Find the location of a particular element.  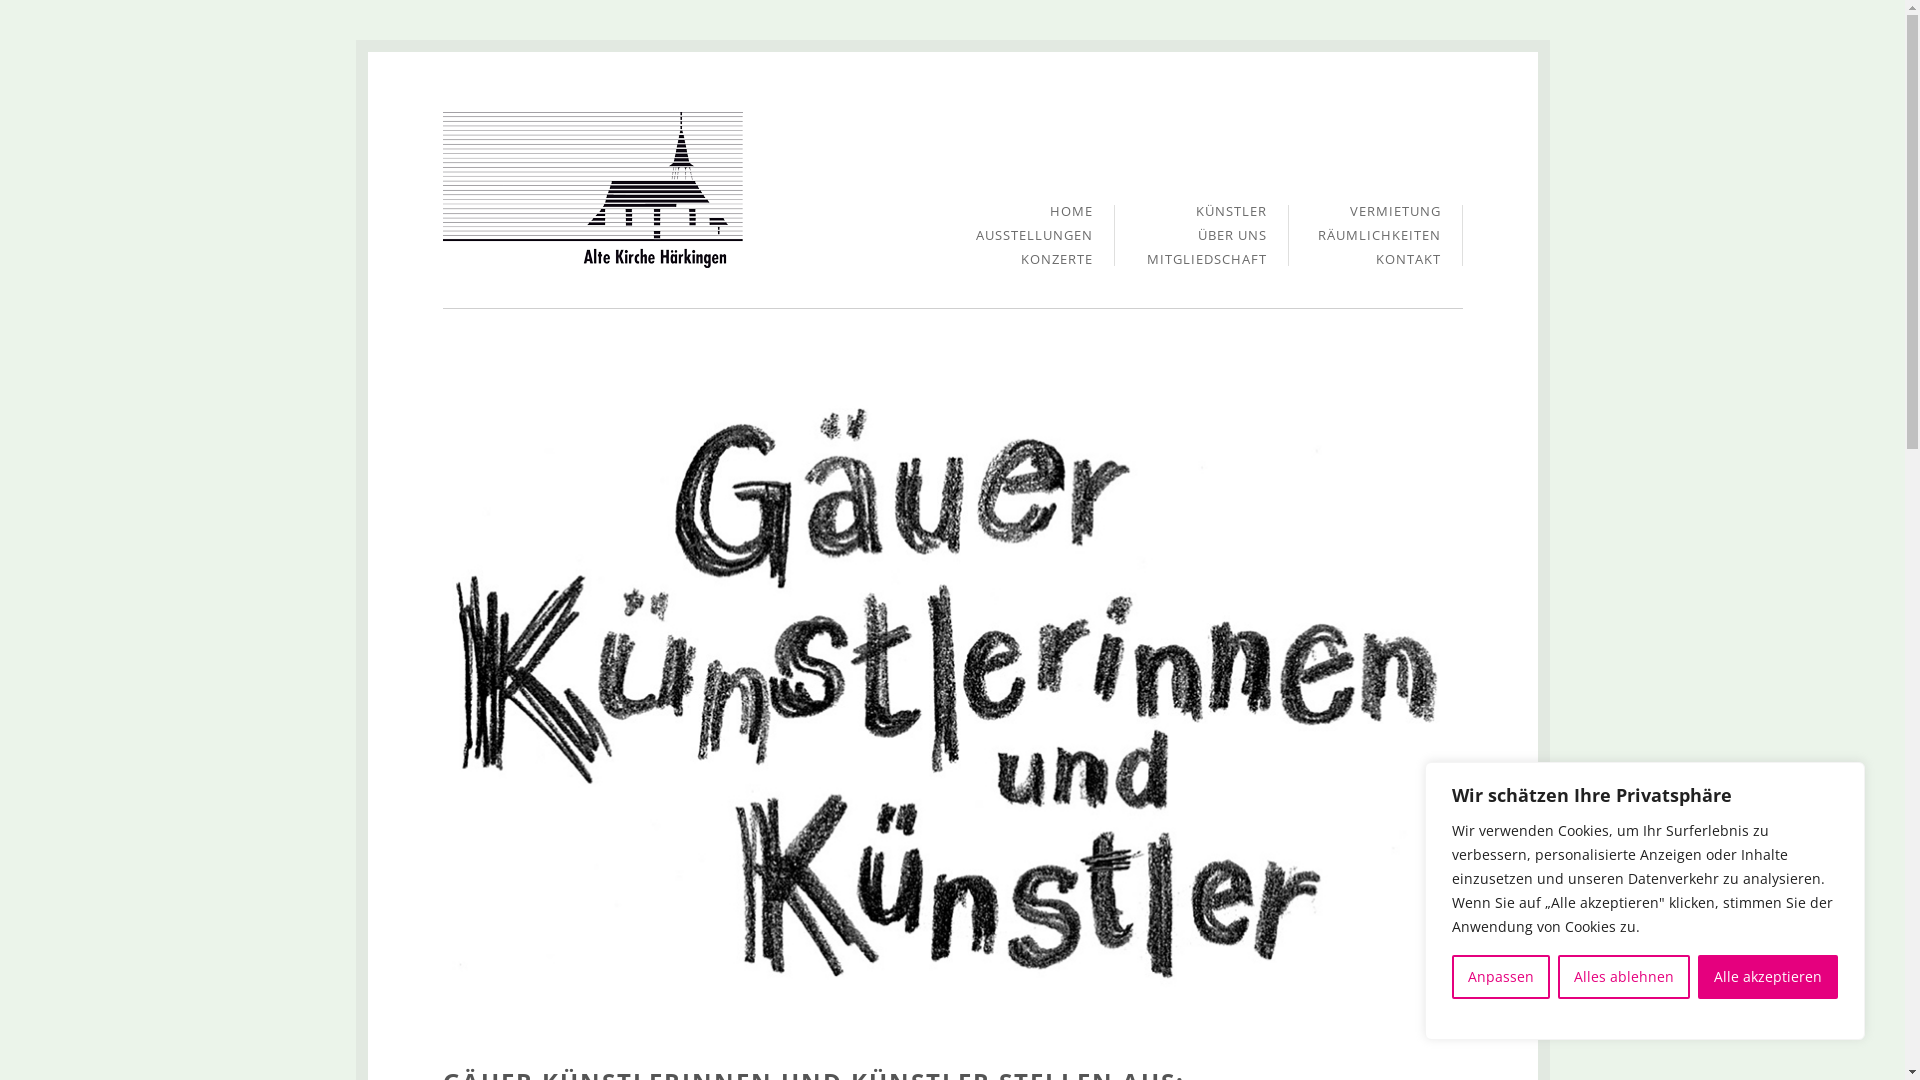

Alle akzeptieren is located at coordinates (1768, 977).